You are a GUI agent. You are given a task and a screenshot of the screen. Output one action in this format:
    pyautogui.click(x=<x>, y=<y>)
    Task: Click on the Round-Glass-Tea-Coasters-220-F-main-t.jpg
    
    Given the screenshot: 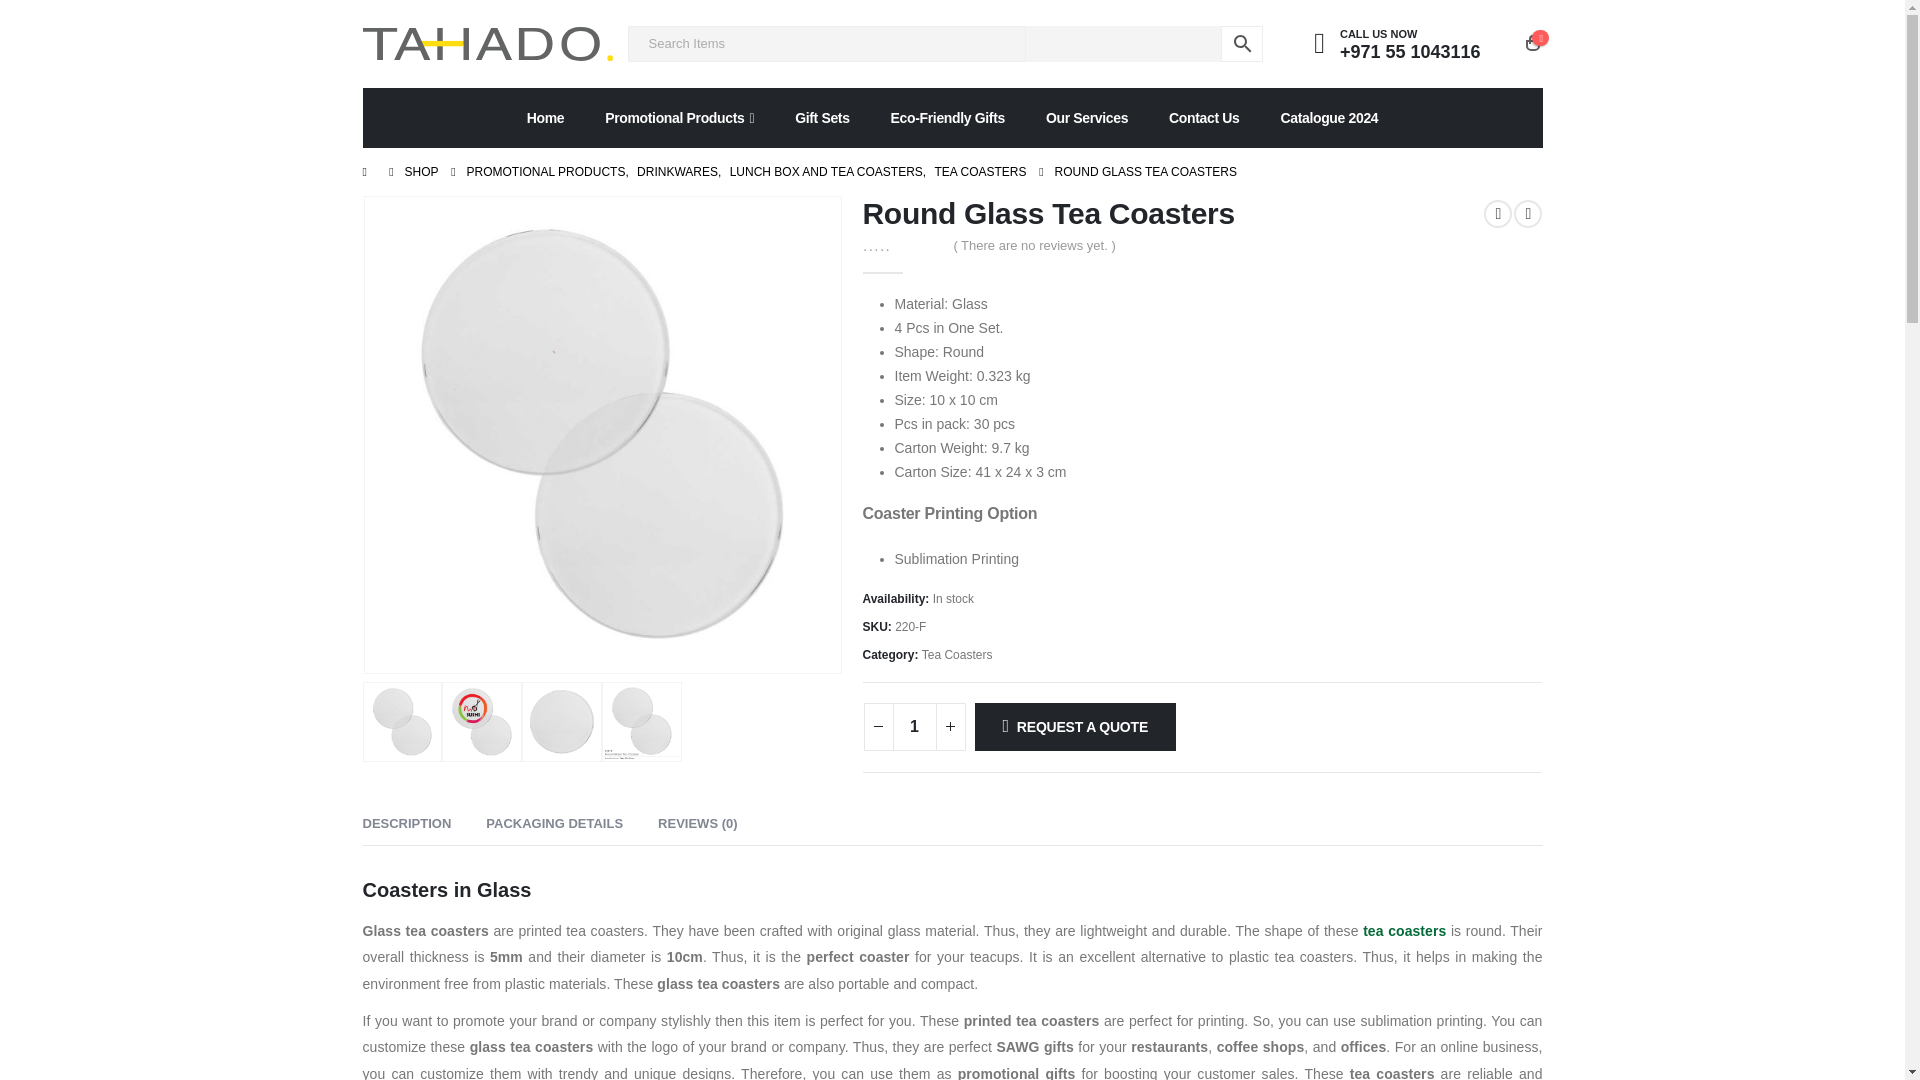 What is the action you would take?
    pyautogui.click(x=602, y=434)
    